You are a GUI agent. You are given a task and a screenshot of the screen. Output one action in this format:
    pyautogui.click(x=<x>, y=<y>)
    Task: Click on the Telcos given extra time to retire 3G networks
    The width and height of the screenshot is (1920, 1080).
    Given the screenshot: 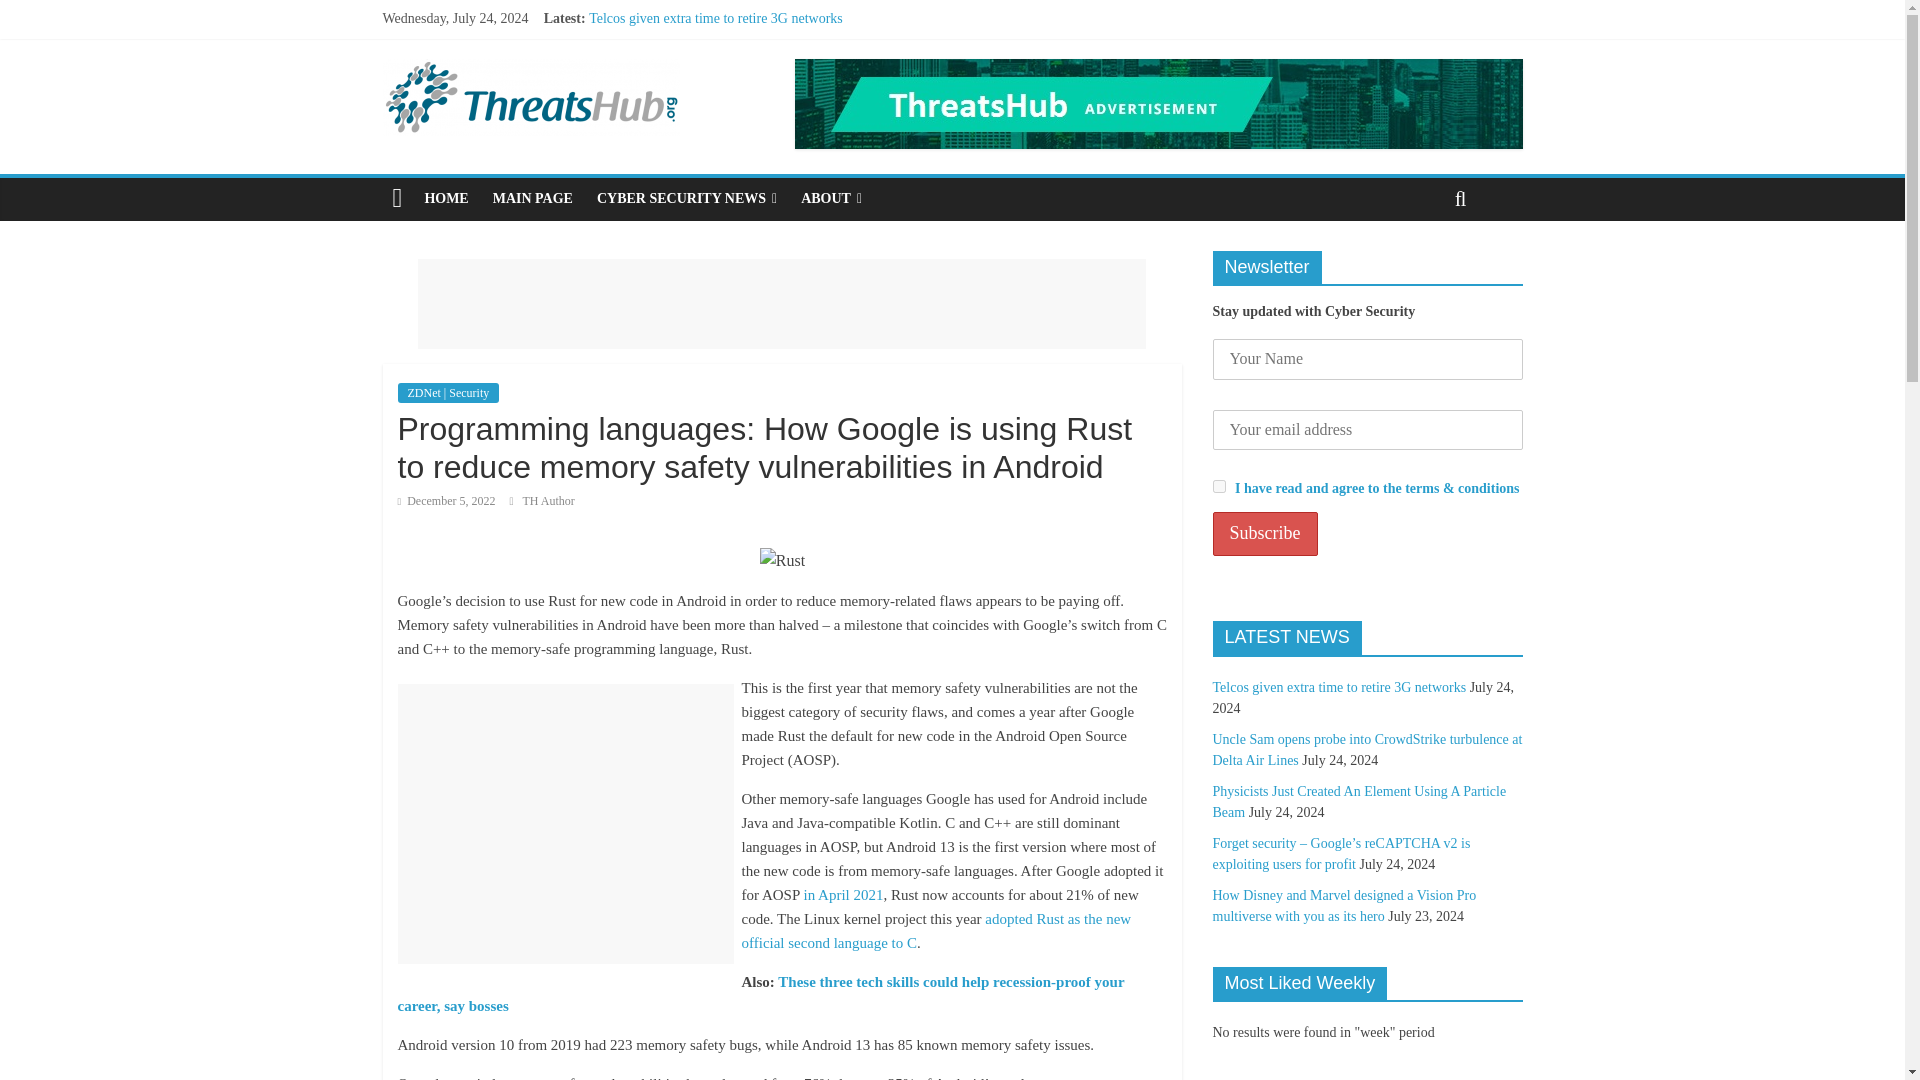 What is the action you would take?
    pyautogui.click(x=716, y=18)
    